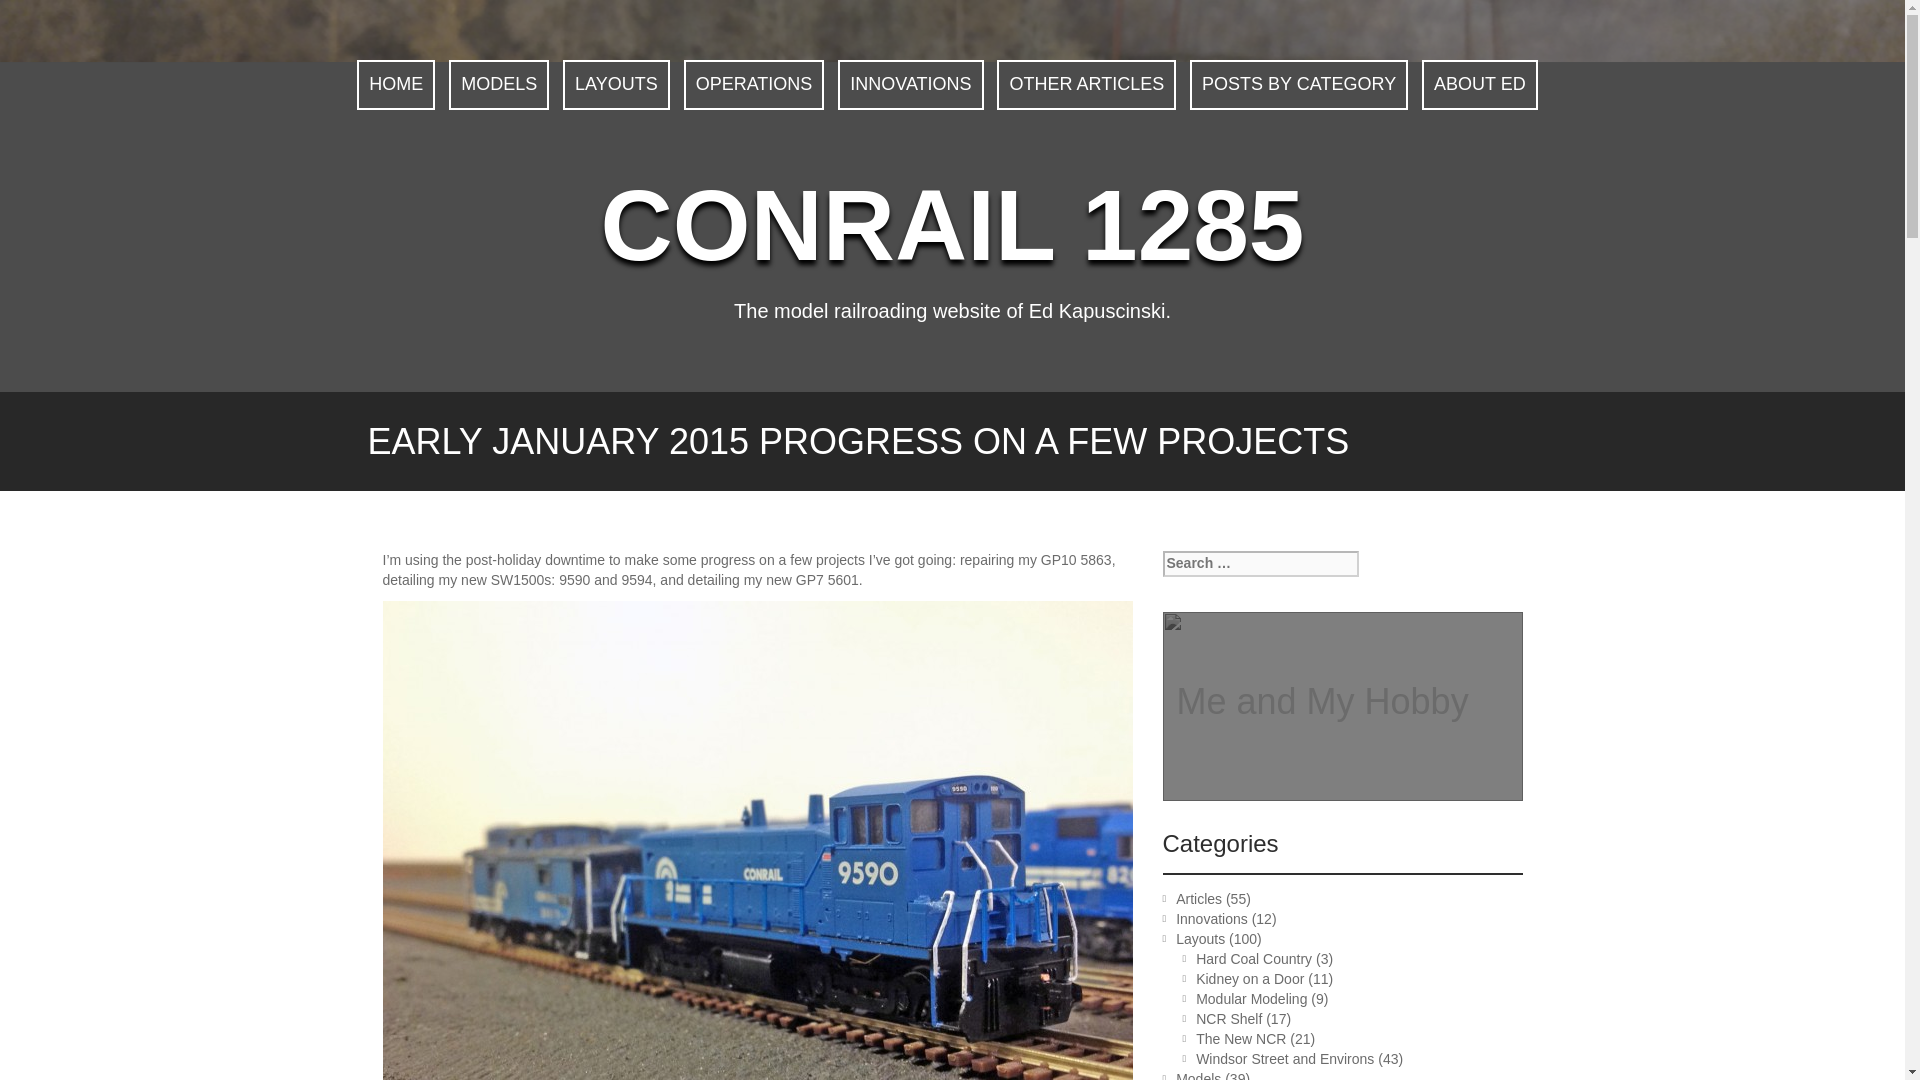 The image size is (1920, 1080). Describe the element at coordinates (910, 85) in the screenshot. I see `INNOVATIONS` at that location.